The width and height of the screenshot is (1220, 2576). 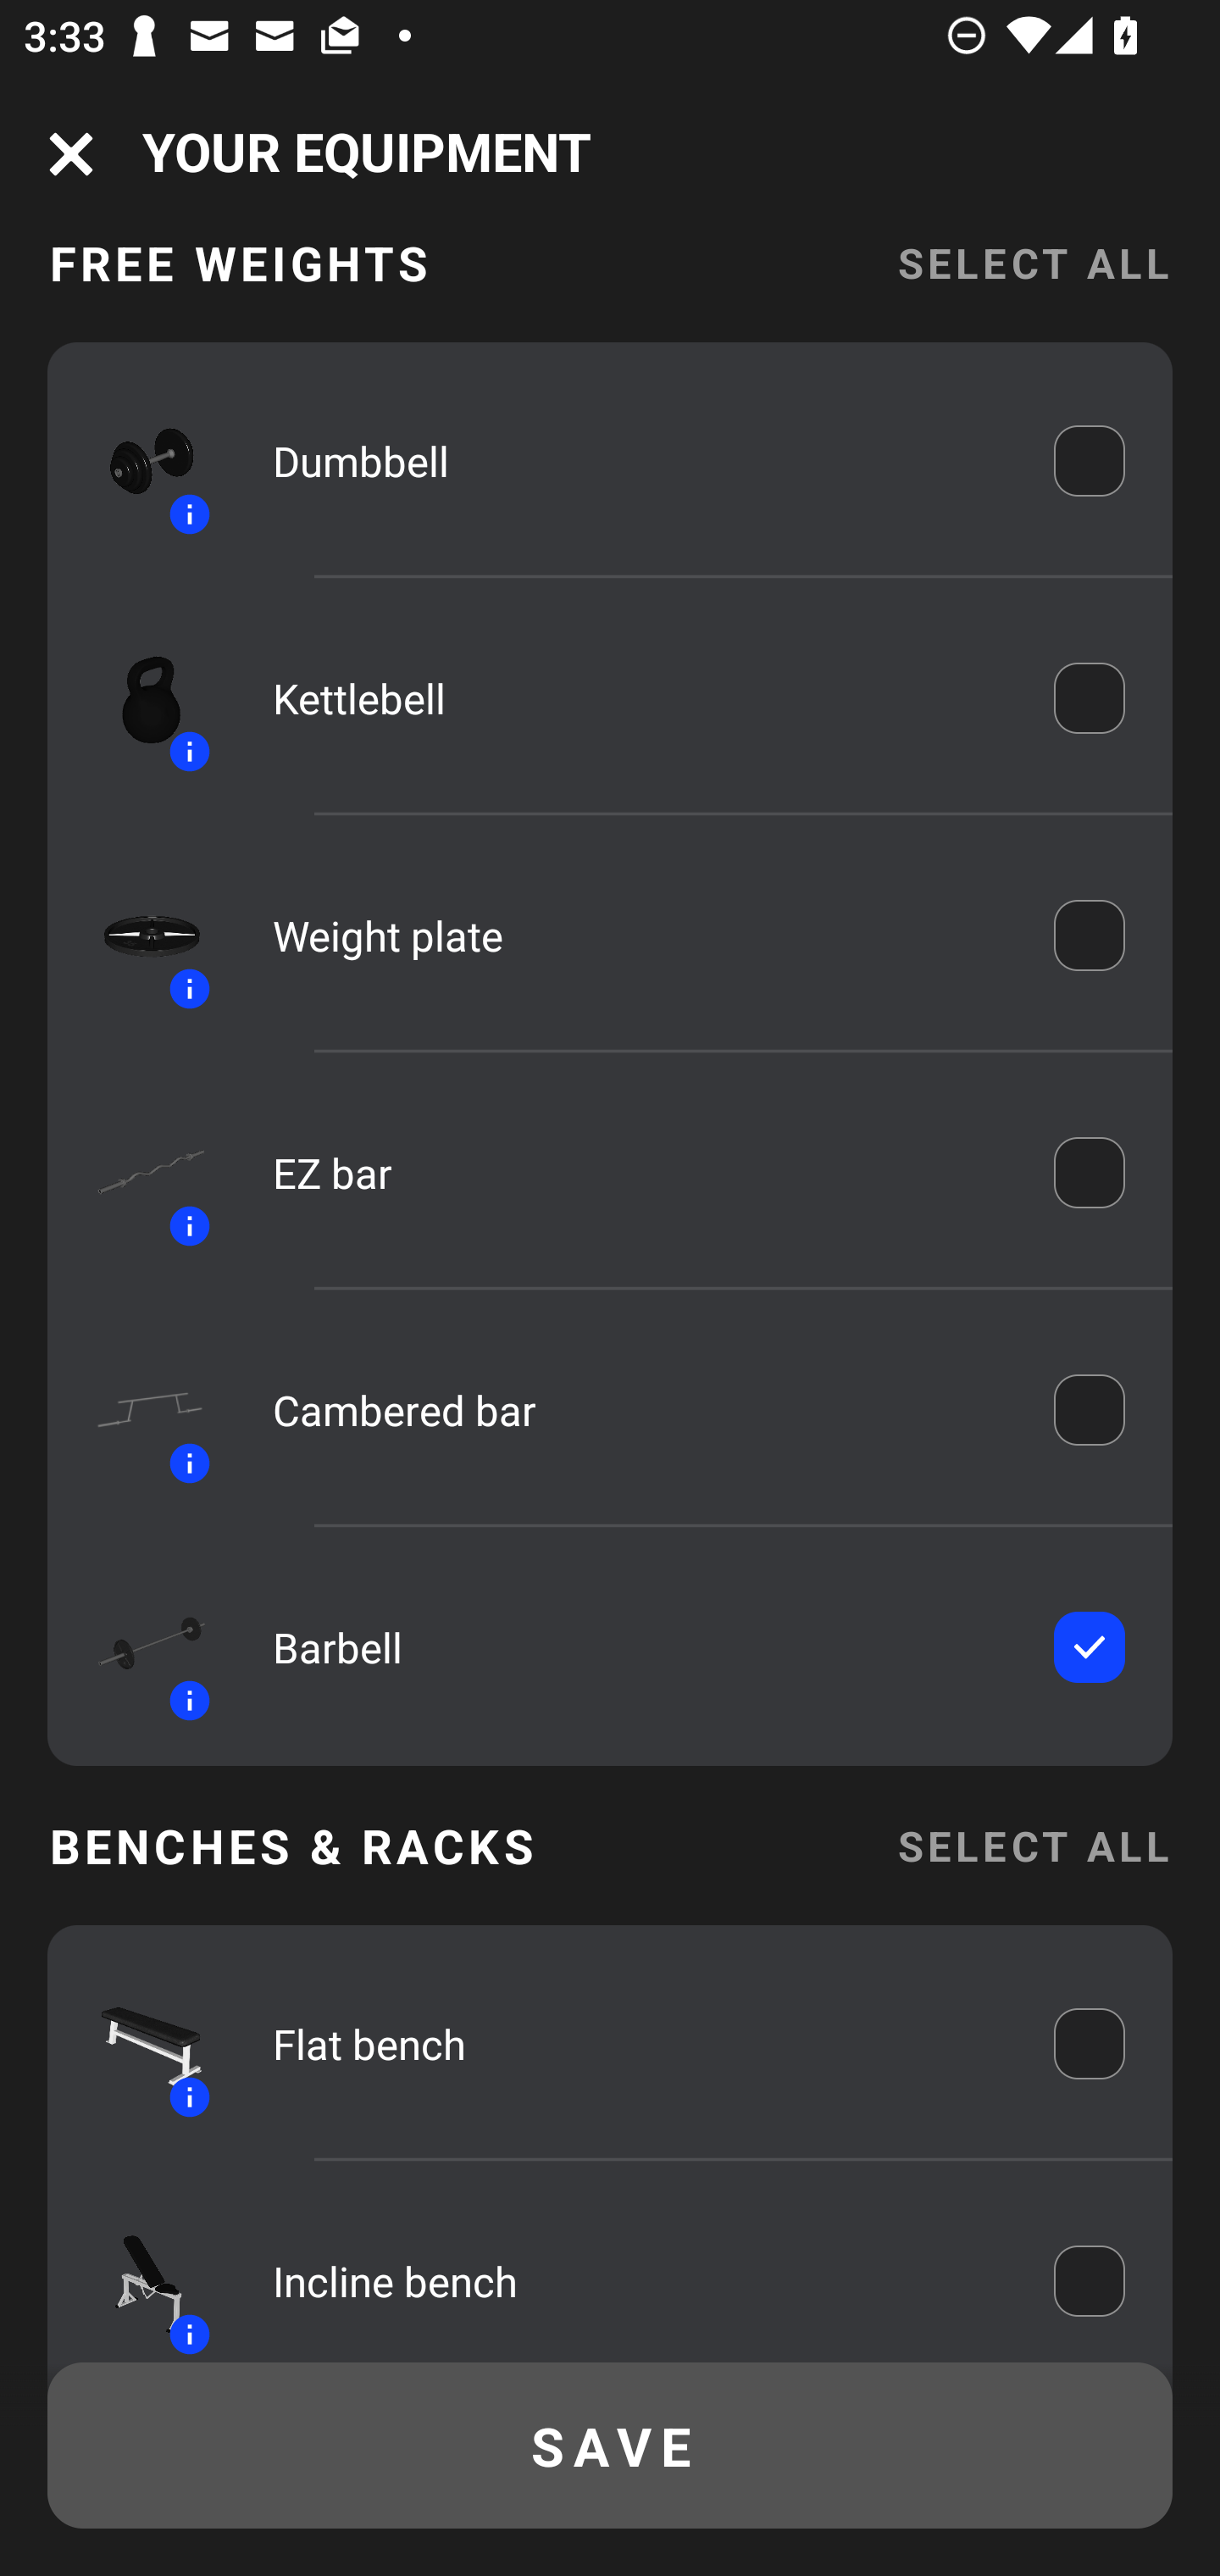 What do you see at coordinates (640, 2044) in the screenshot?
I see `Flat bench` at bounding box center [640, 2044].